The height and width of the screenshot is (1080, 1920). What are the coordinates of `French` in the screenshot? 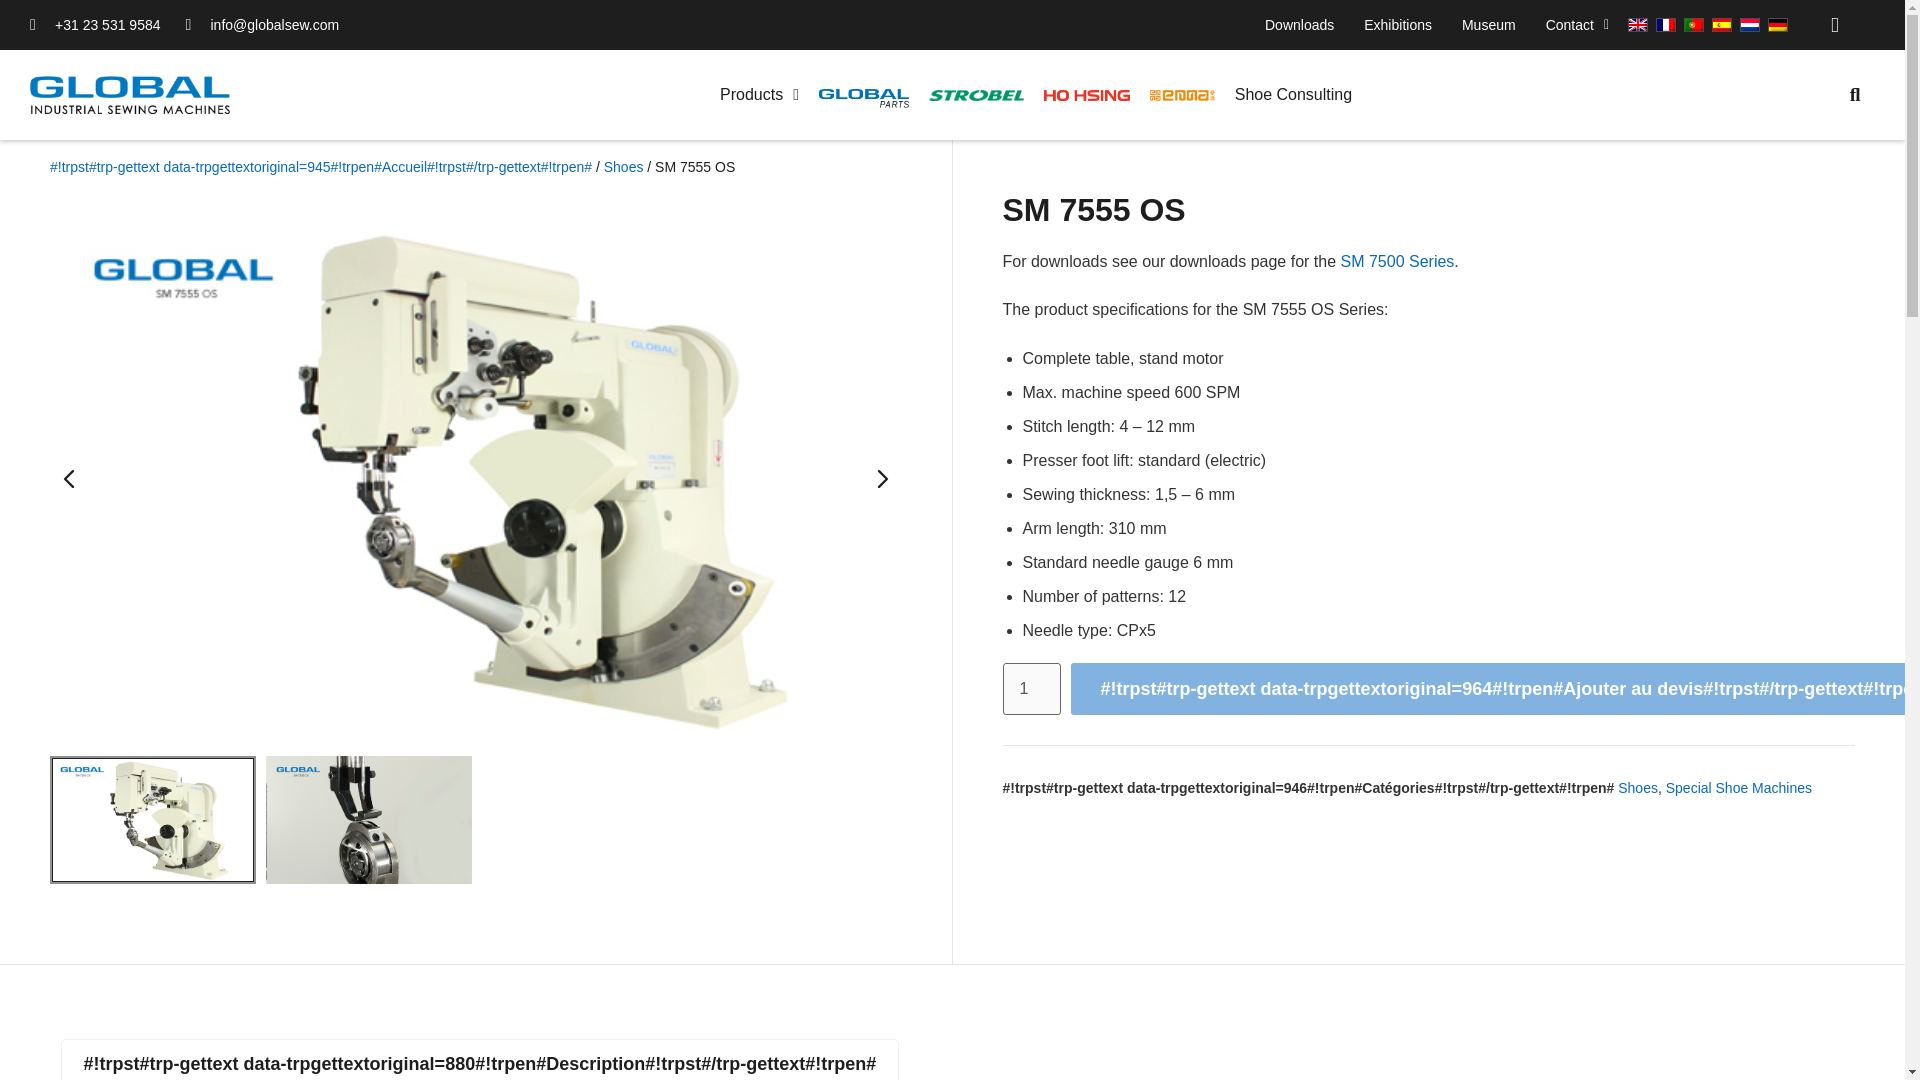 It's located at (1665, 25).